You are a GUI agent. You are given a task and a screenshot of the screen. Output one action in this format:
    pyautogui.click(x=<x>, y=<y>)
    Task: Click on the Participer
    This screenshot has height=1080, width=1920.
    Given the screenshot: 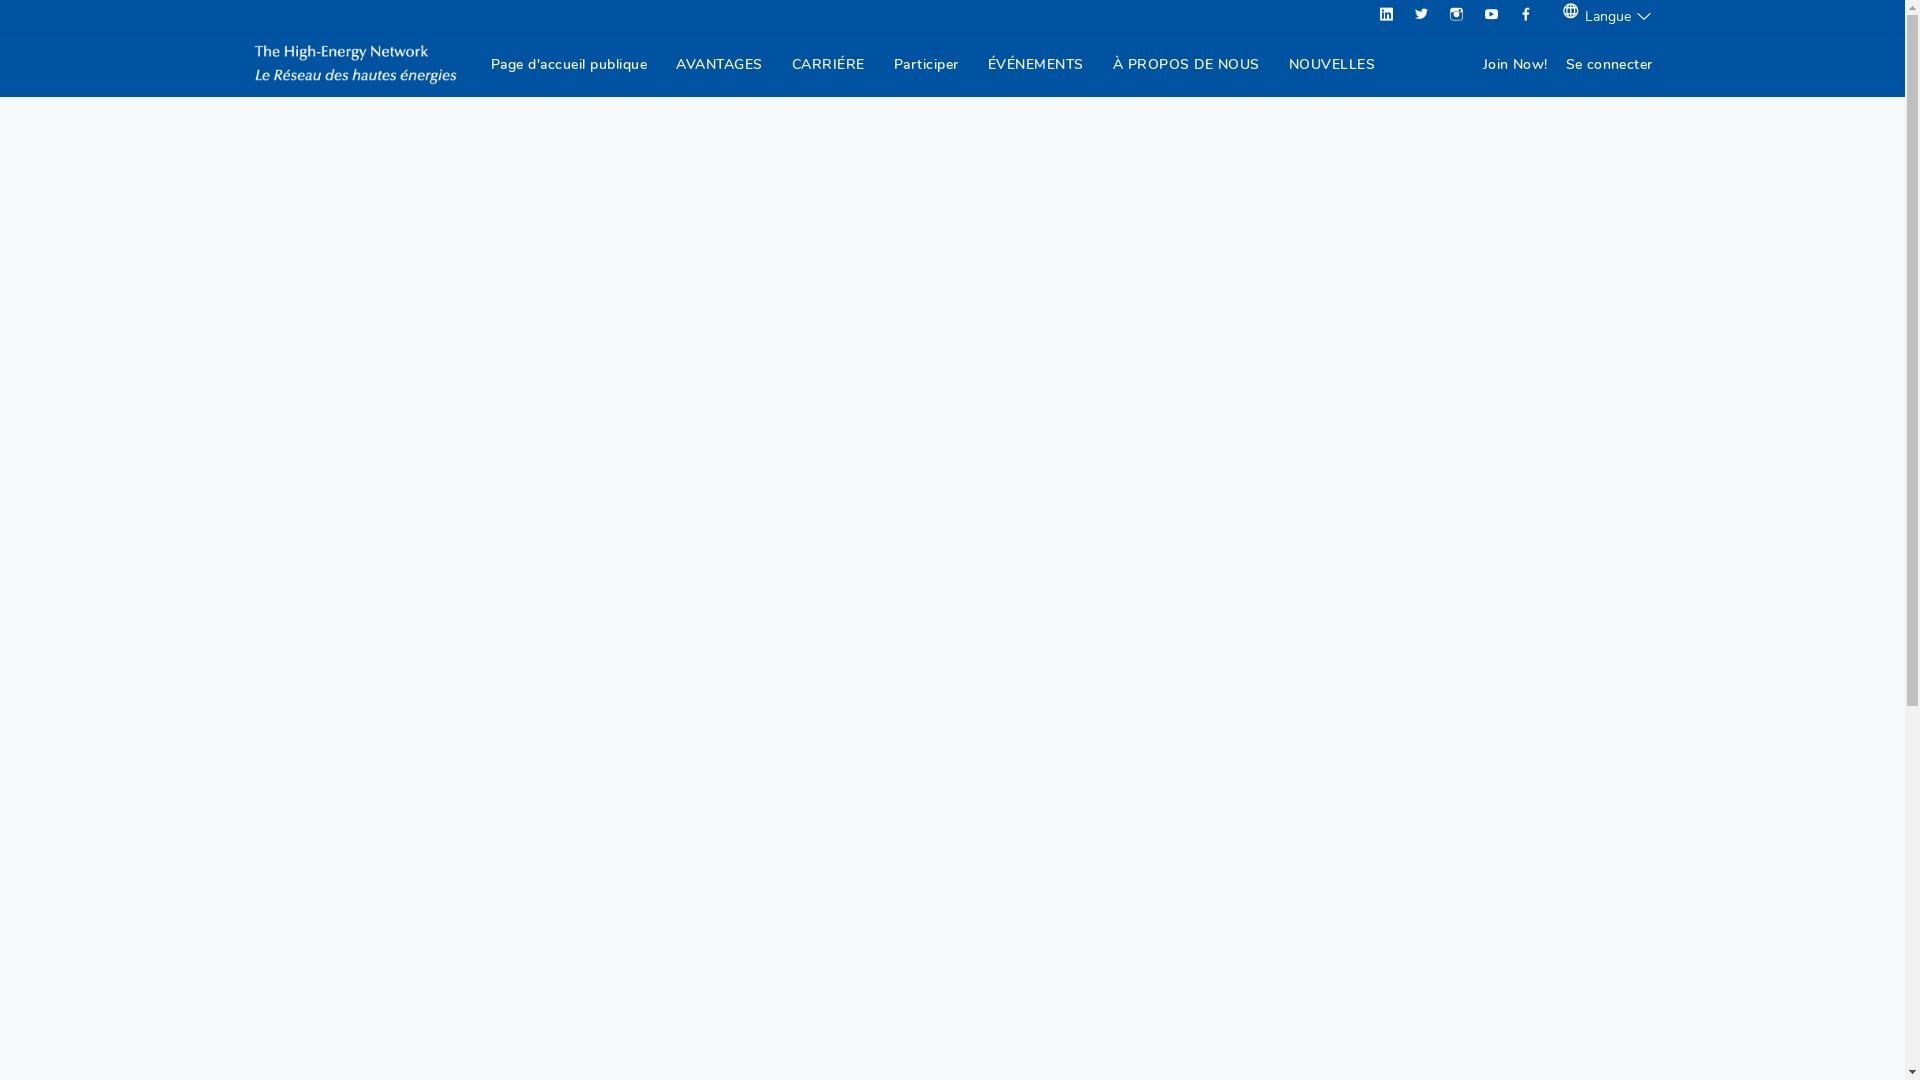 What is the action you would take?
    pyautogui.click(x=926, y=64)
    